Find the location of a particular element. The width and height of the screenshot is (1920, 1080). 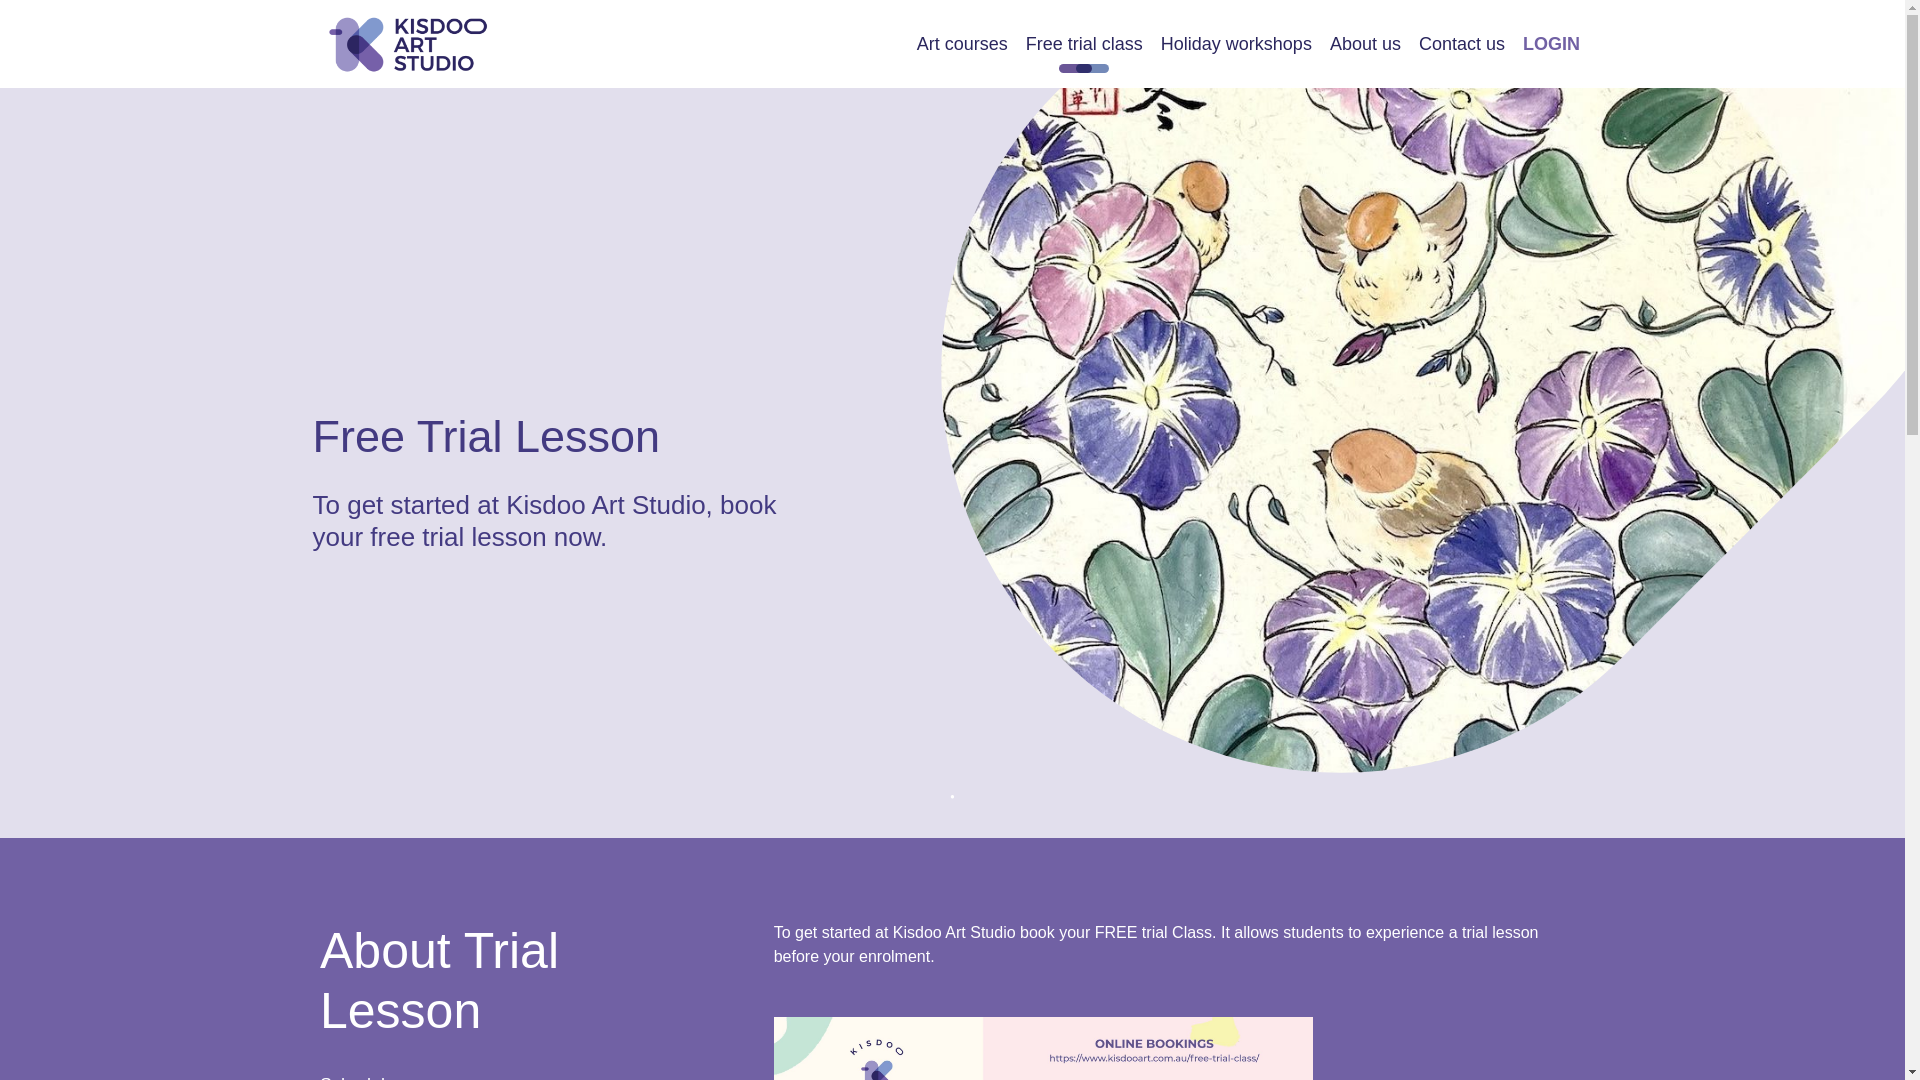

Contact us is located at coordinates (1461, 44).